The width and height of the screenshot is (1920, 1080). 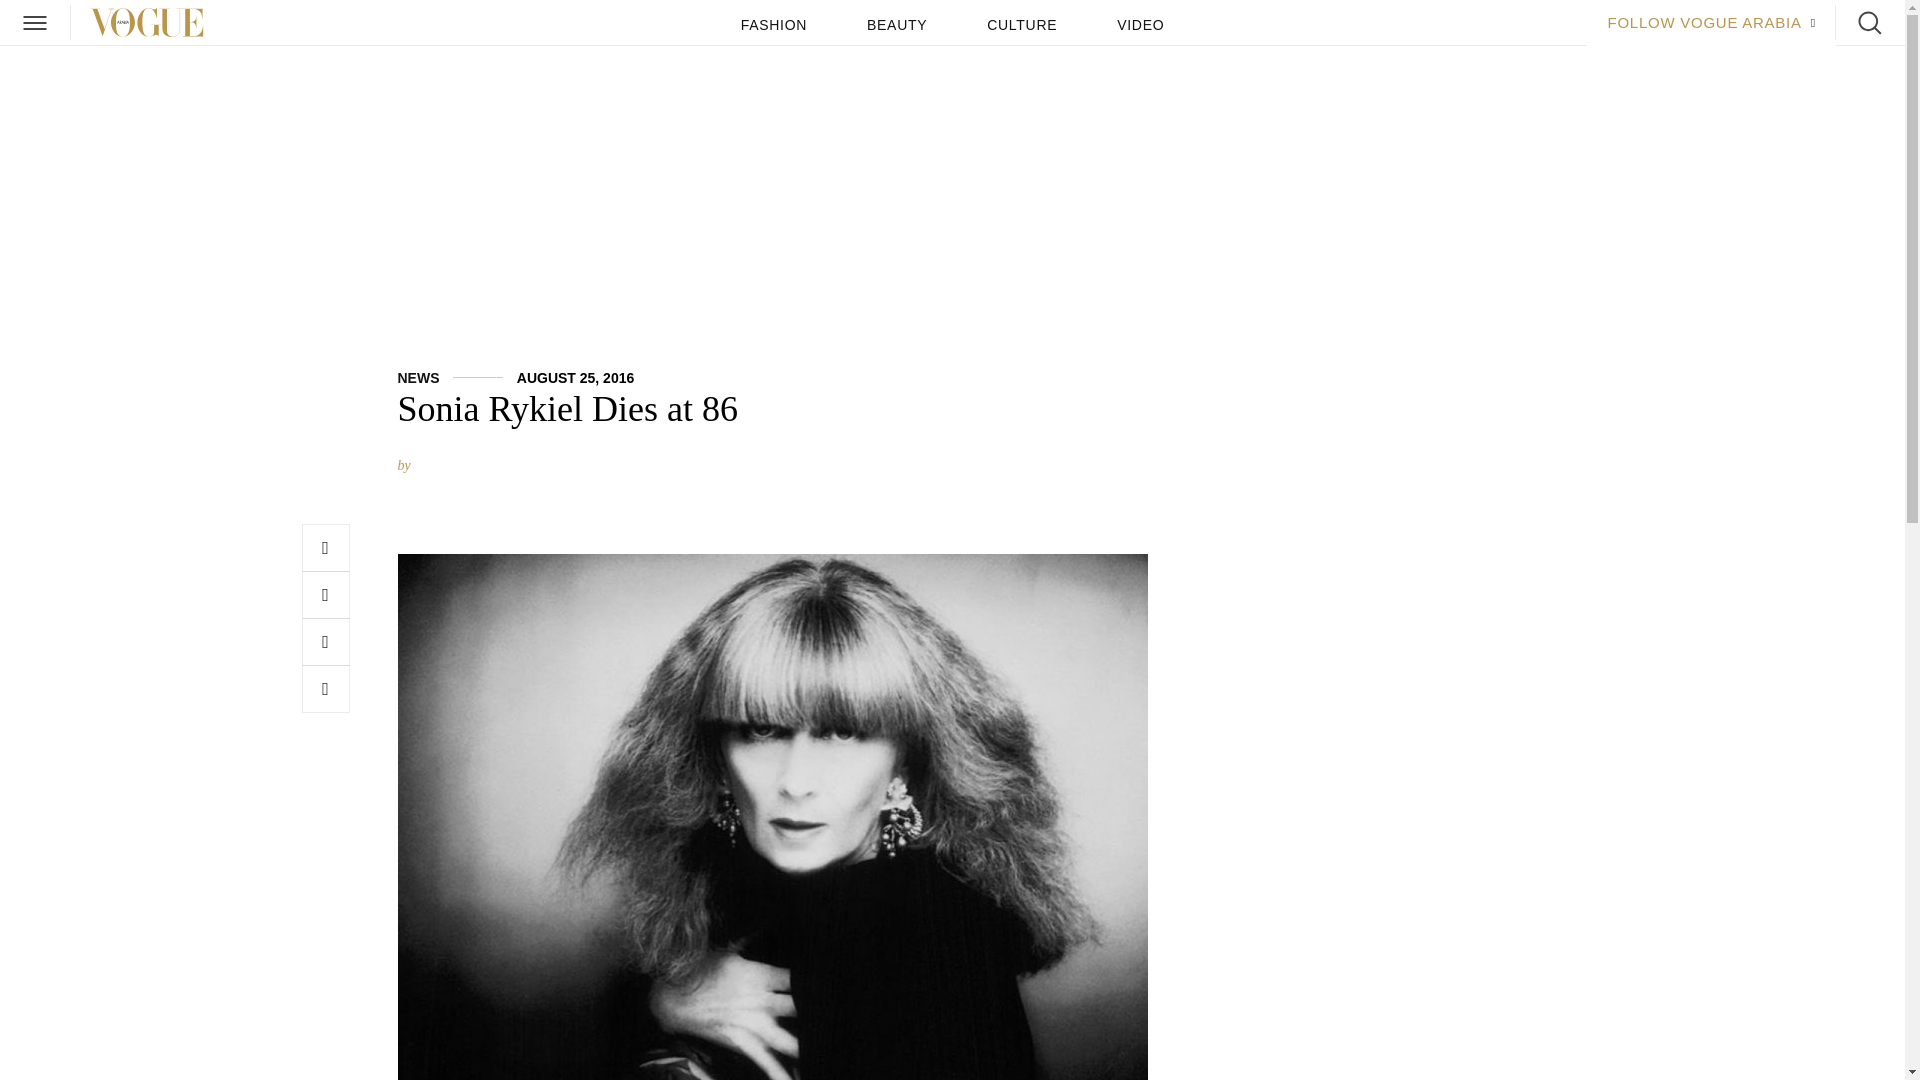 I want to click on NEWS, so click(x=418, y=378).